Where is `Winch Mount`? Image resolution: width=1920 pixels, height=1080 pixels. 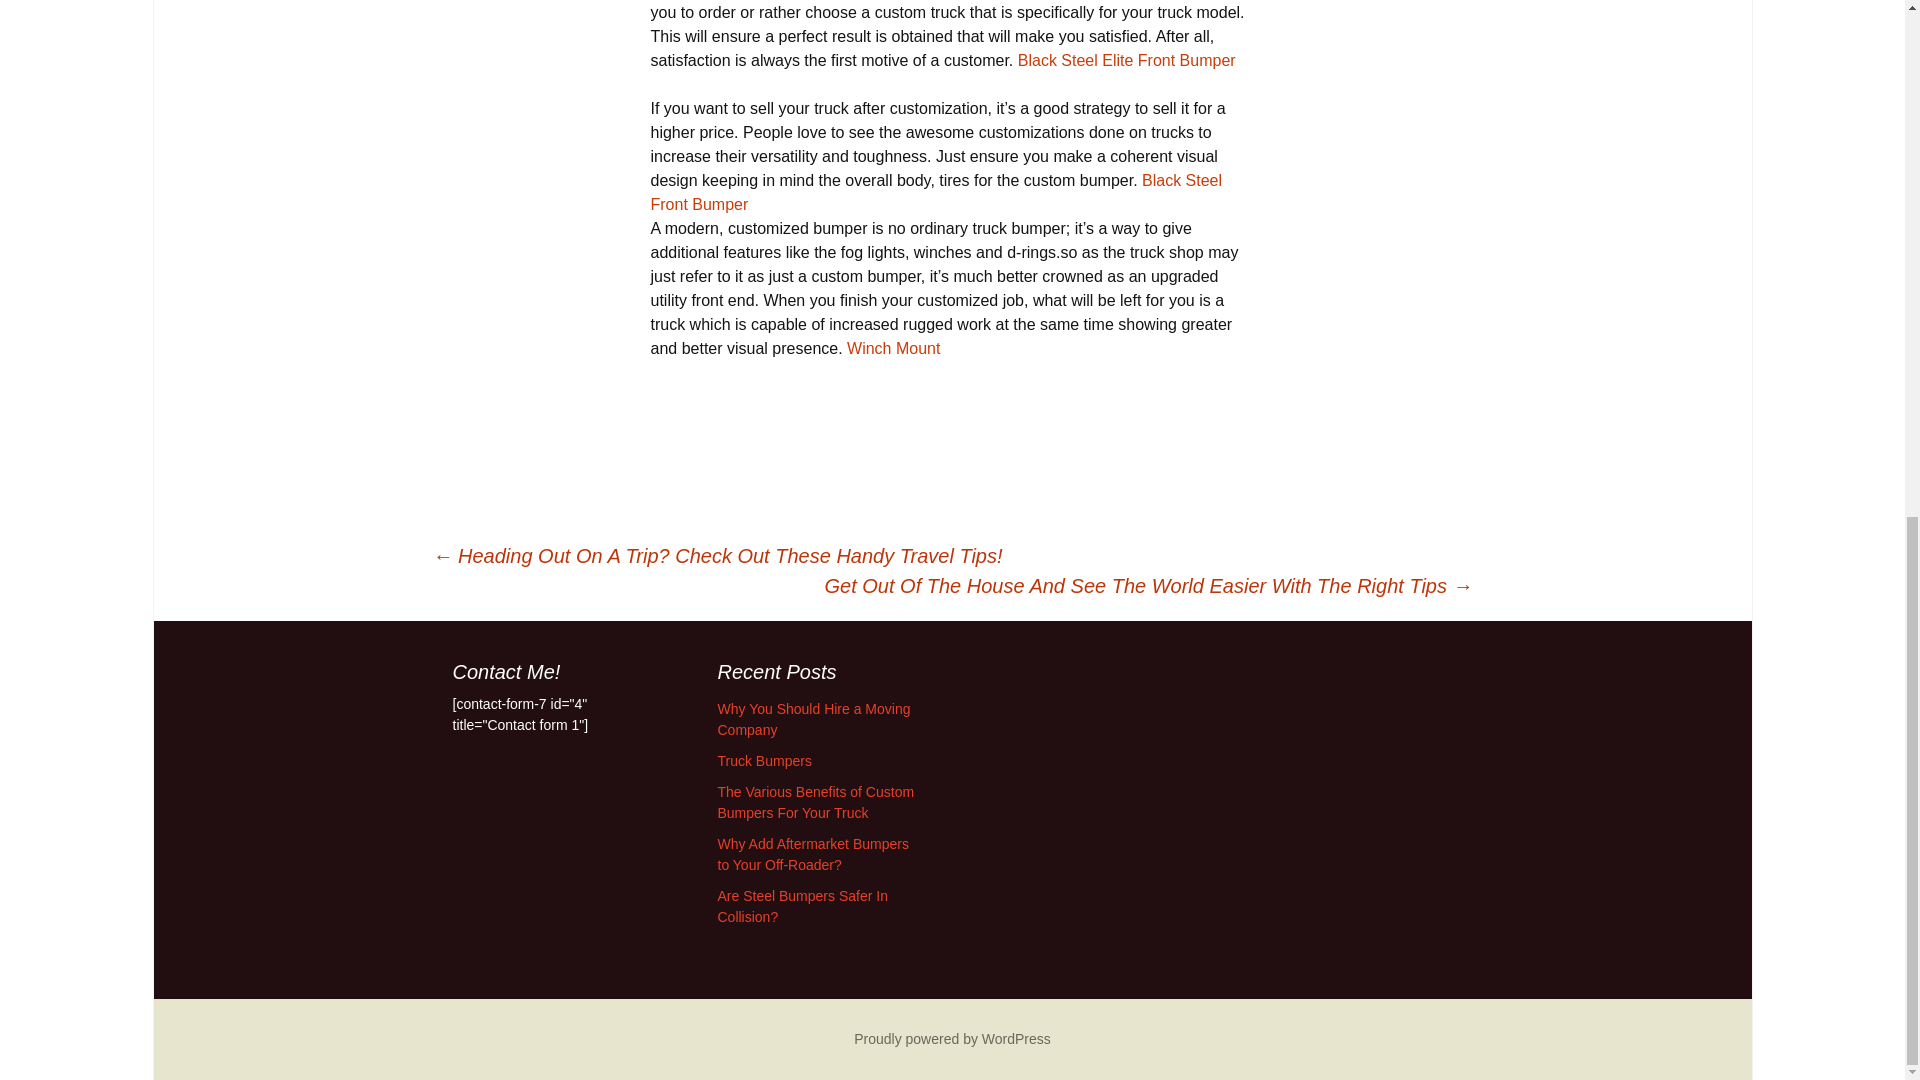 Winch Mount is located at coordinates (893, 348).